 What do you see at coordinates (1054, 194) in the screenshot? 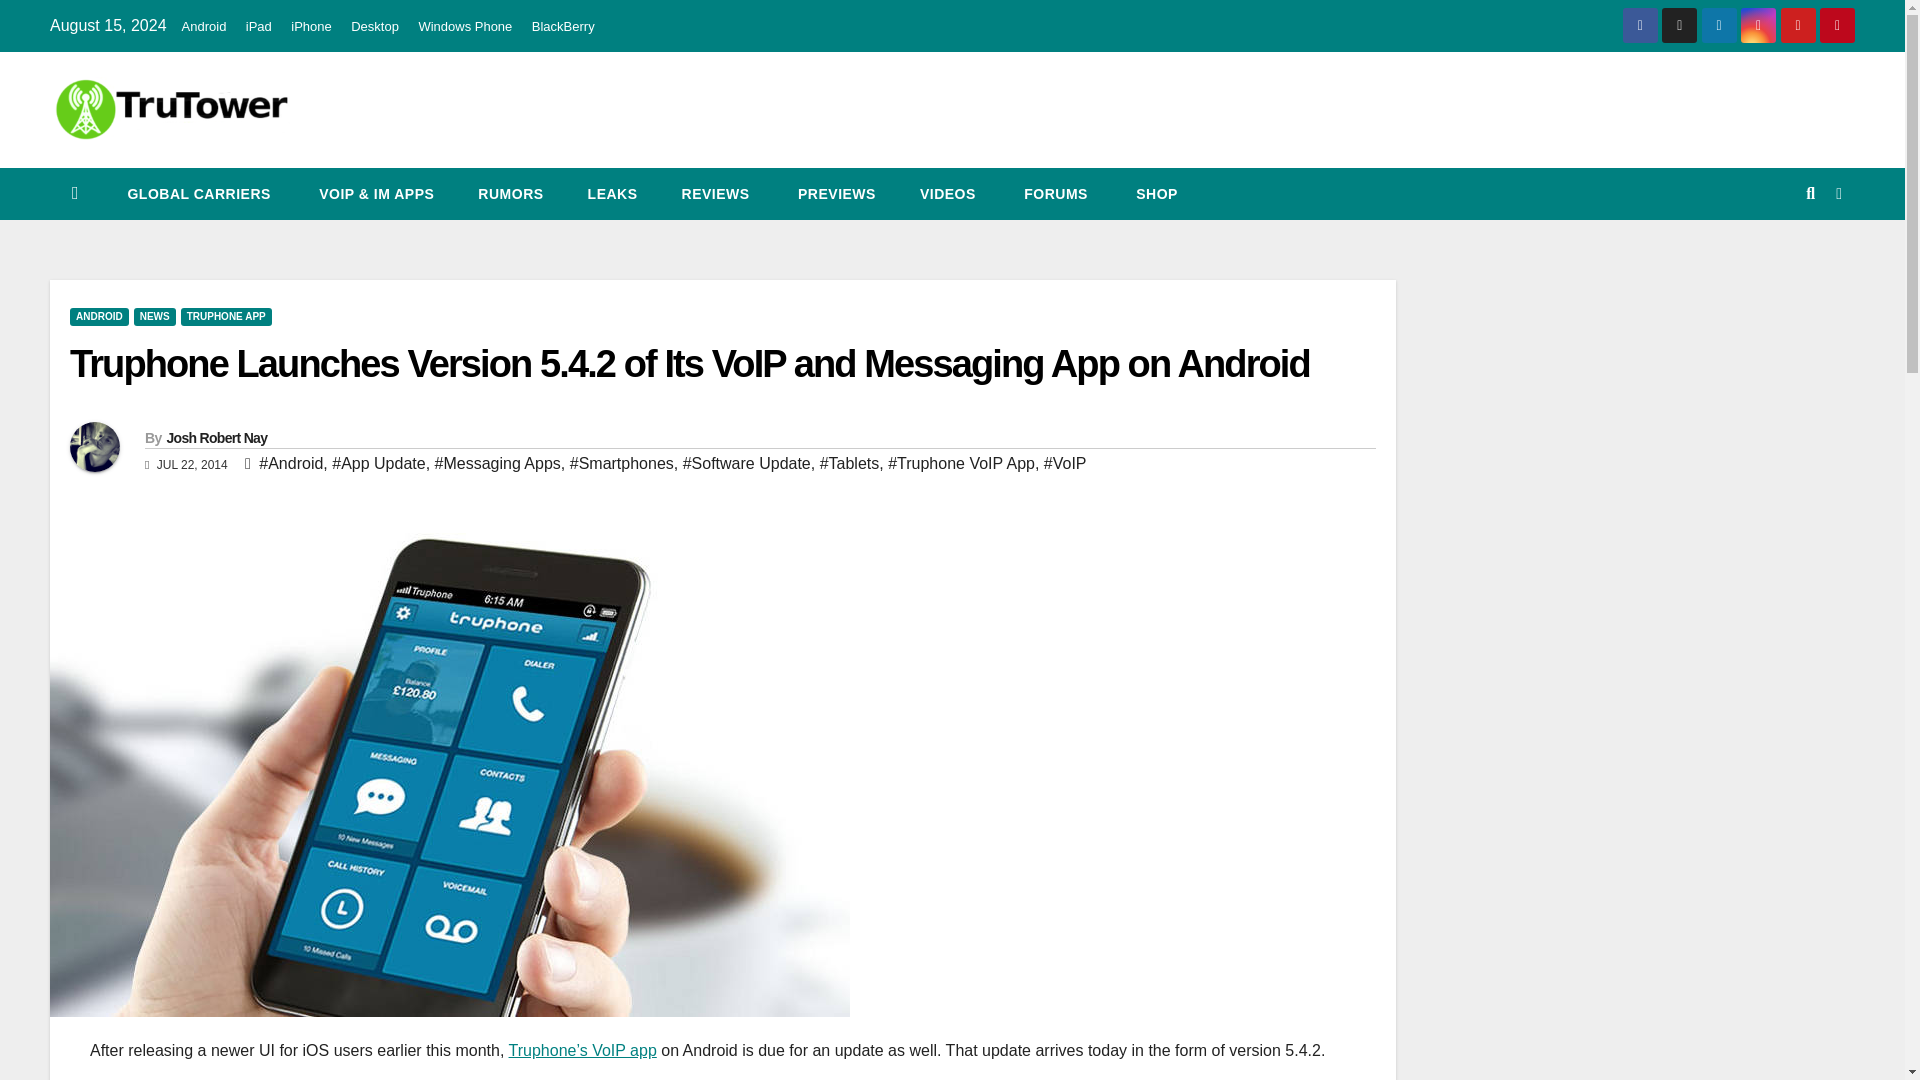
I see `Social, technology forums, community` at bounding box center [1054, 194].